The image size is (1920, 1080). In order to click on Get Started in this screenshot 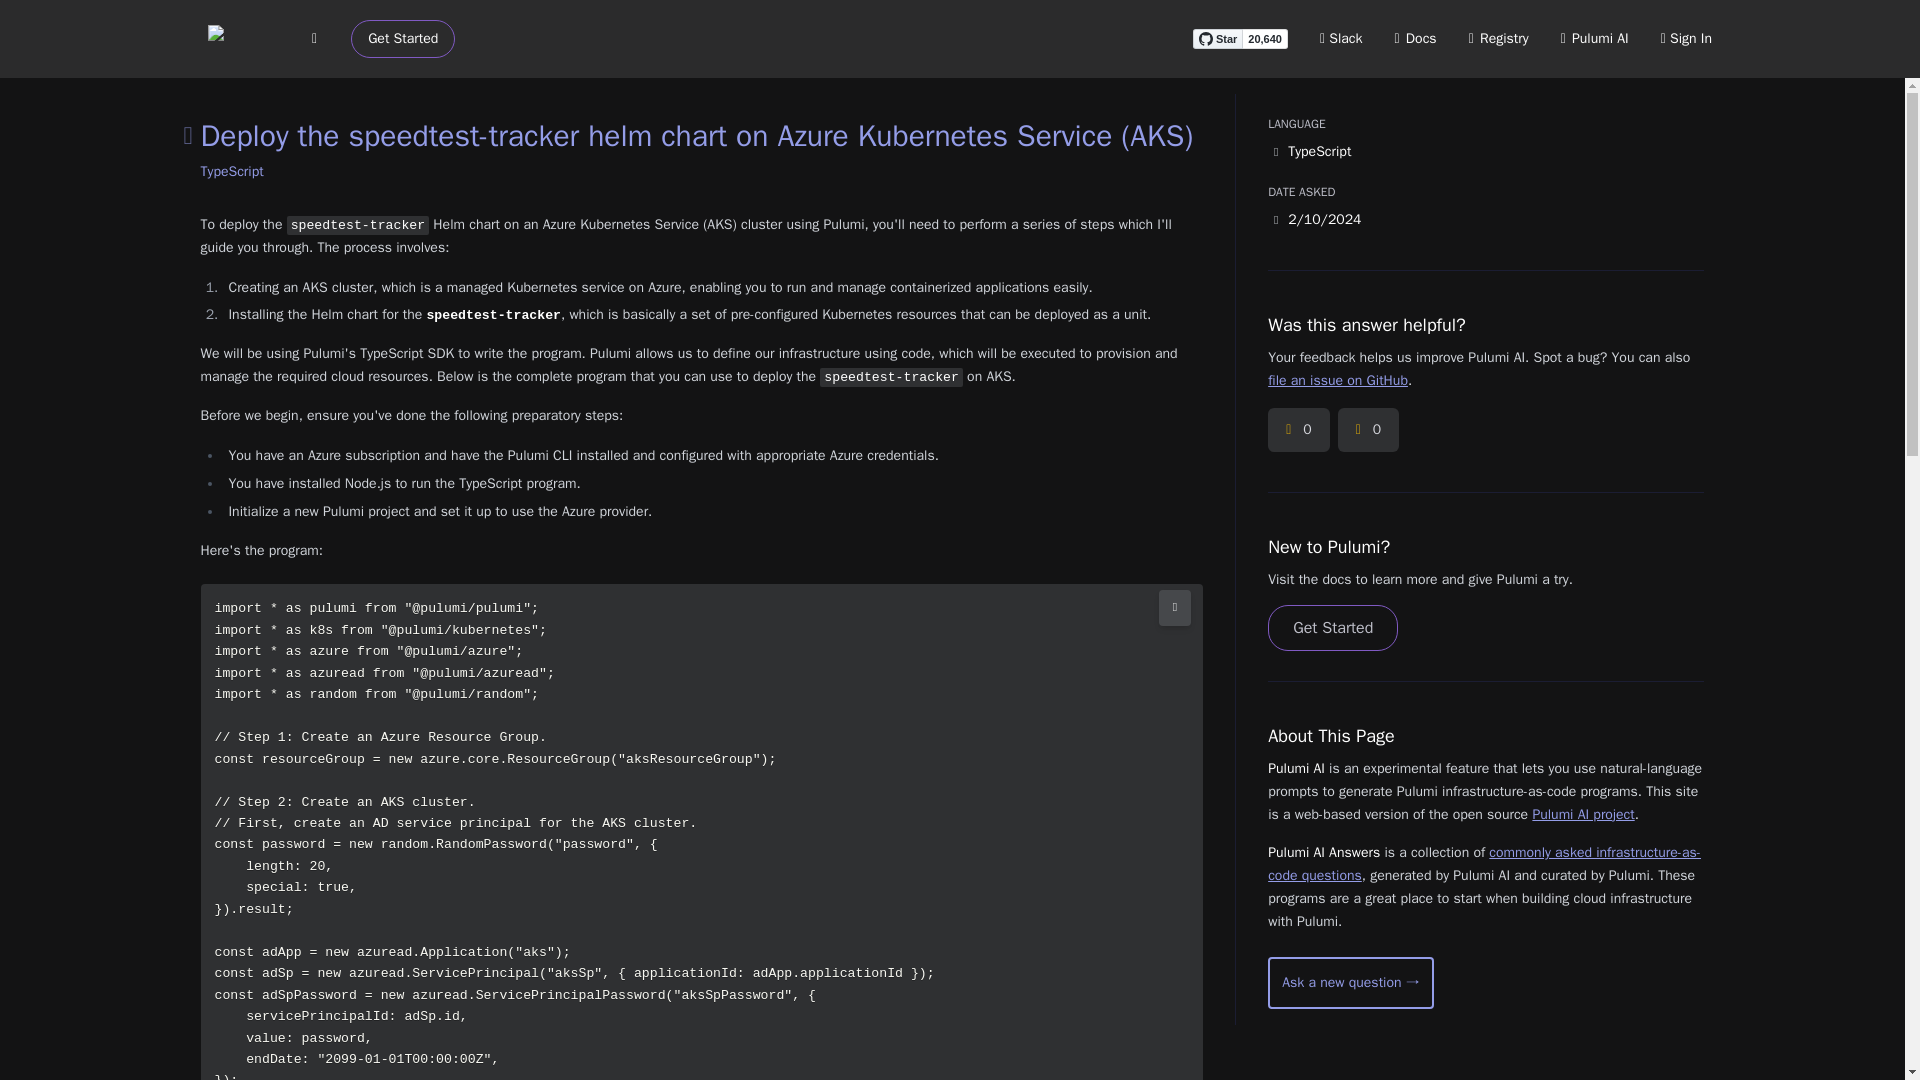, I will do `click(403, 39)`.